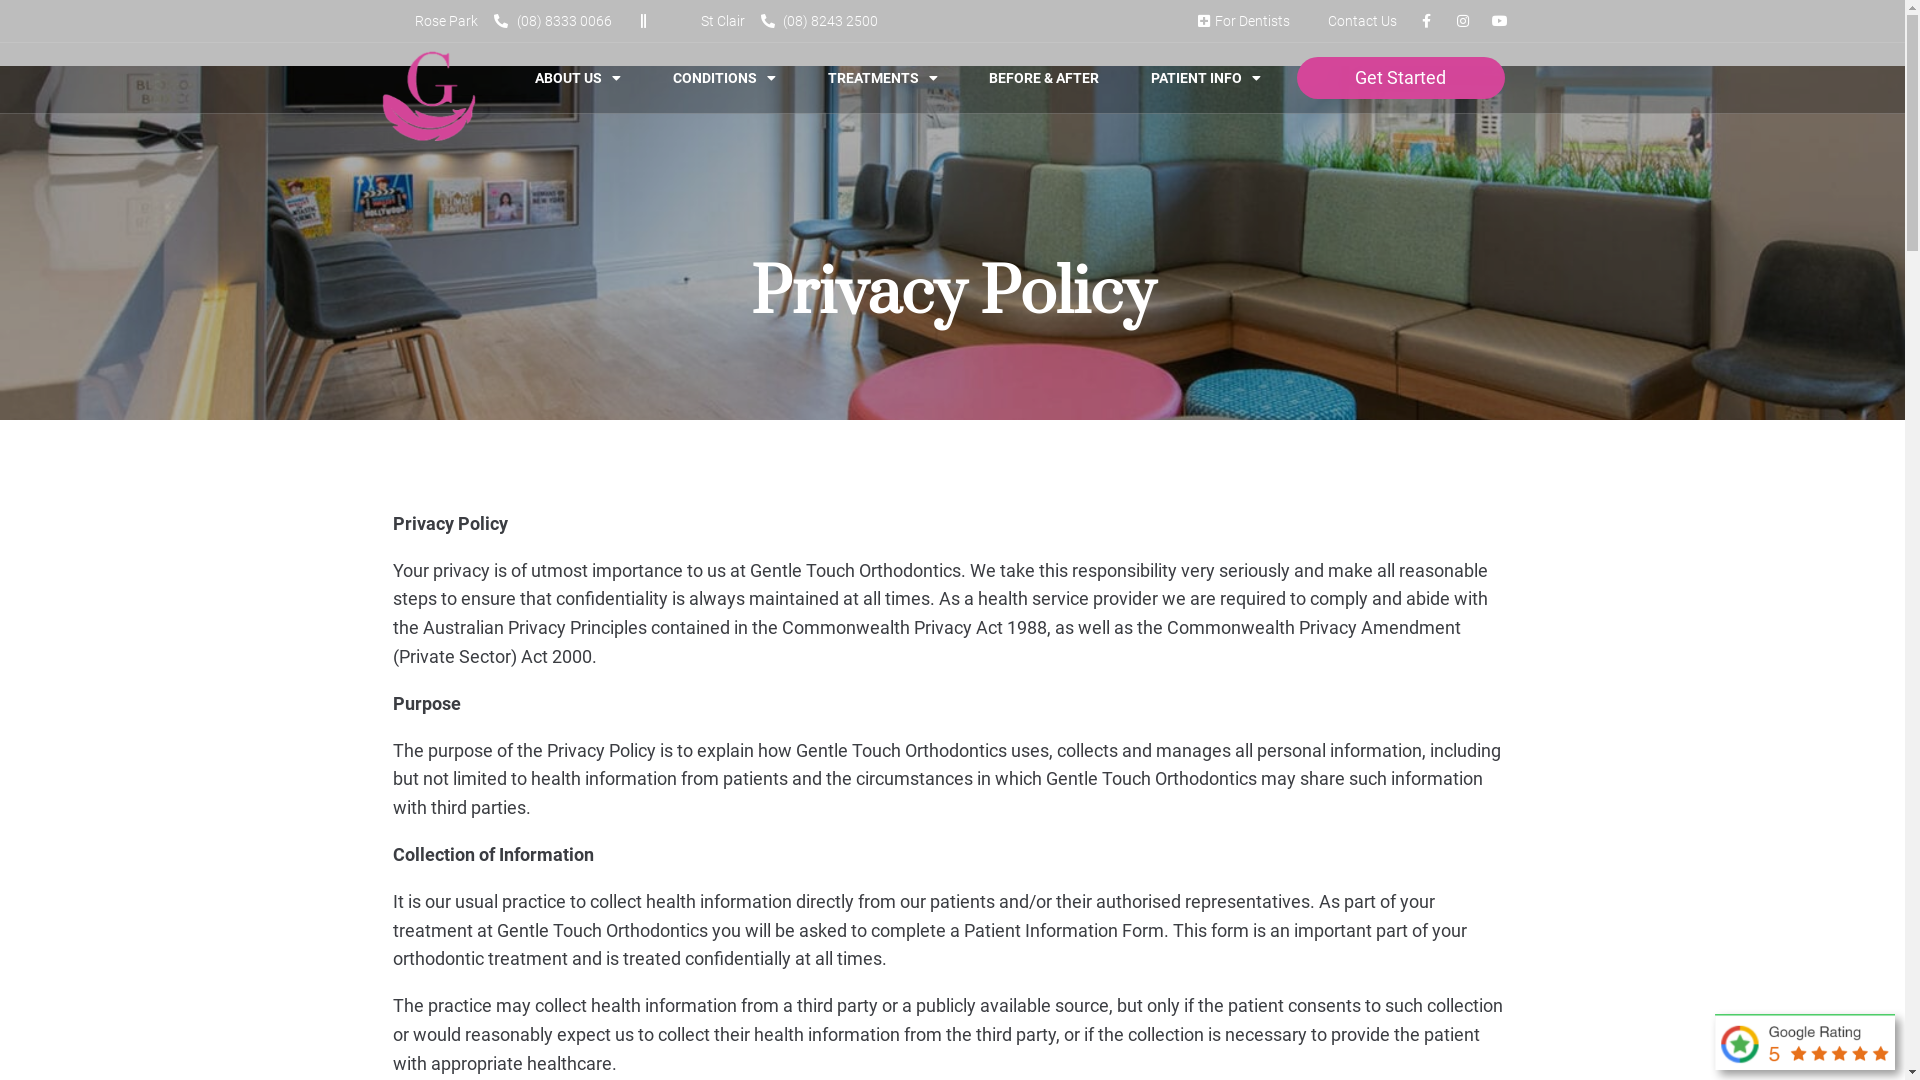 The width and height of the screenshot is (1920, 1080). What do you see at coordinates (712, 21) in the screenshot?
I see `St Clair` at bounding box center [712, 21].